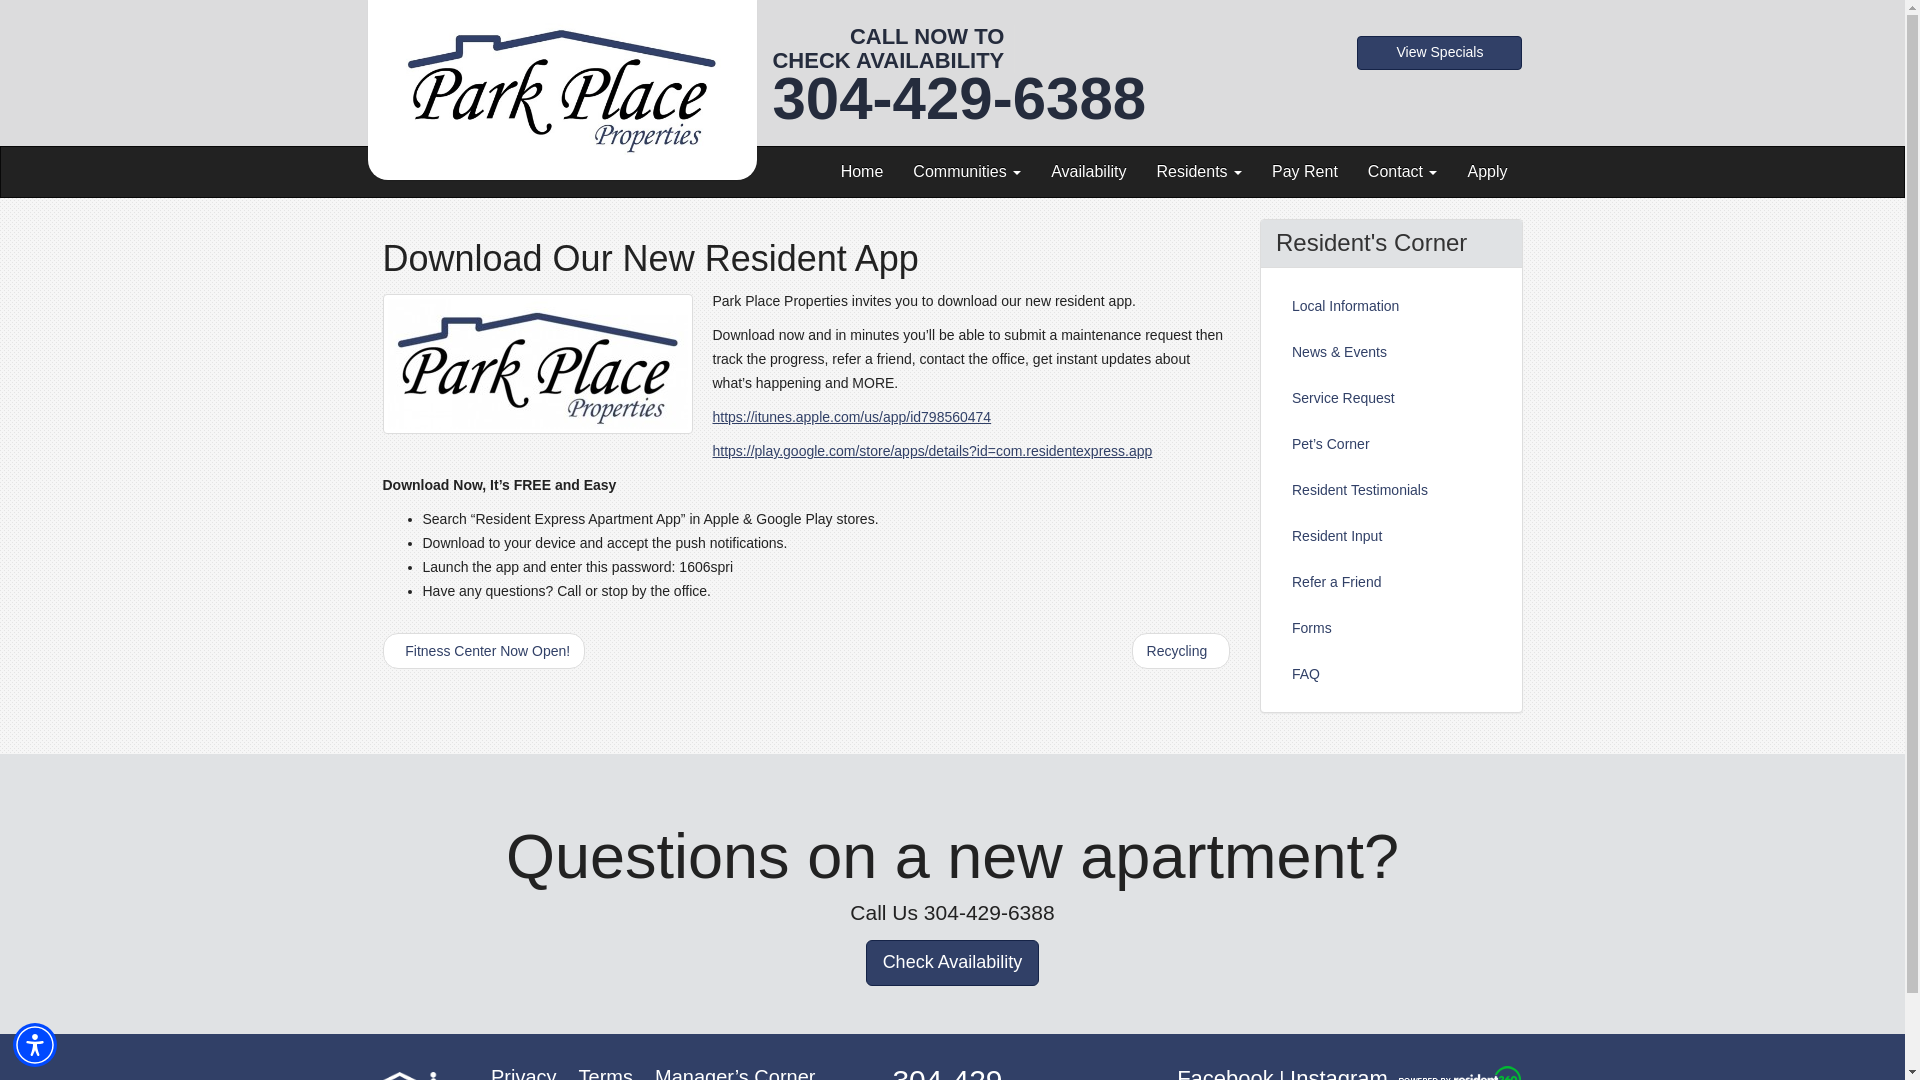  I want to click on Resident Testimonials, so click(1390, 489).